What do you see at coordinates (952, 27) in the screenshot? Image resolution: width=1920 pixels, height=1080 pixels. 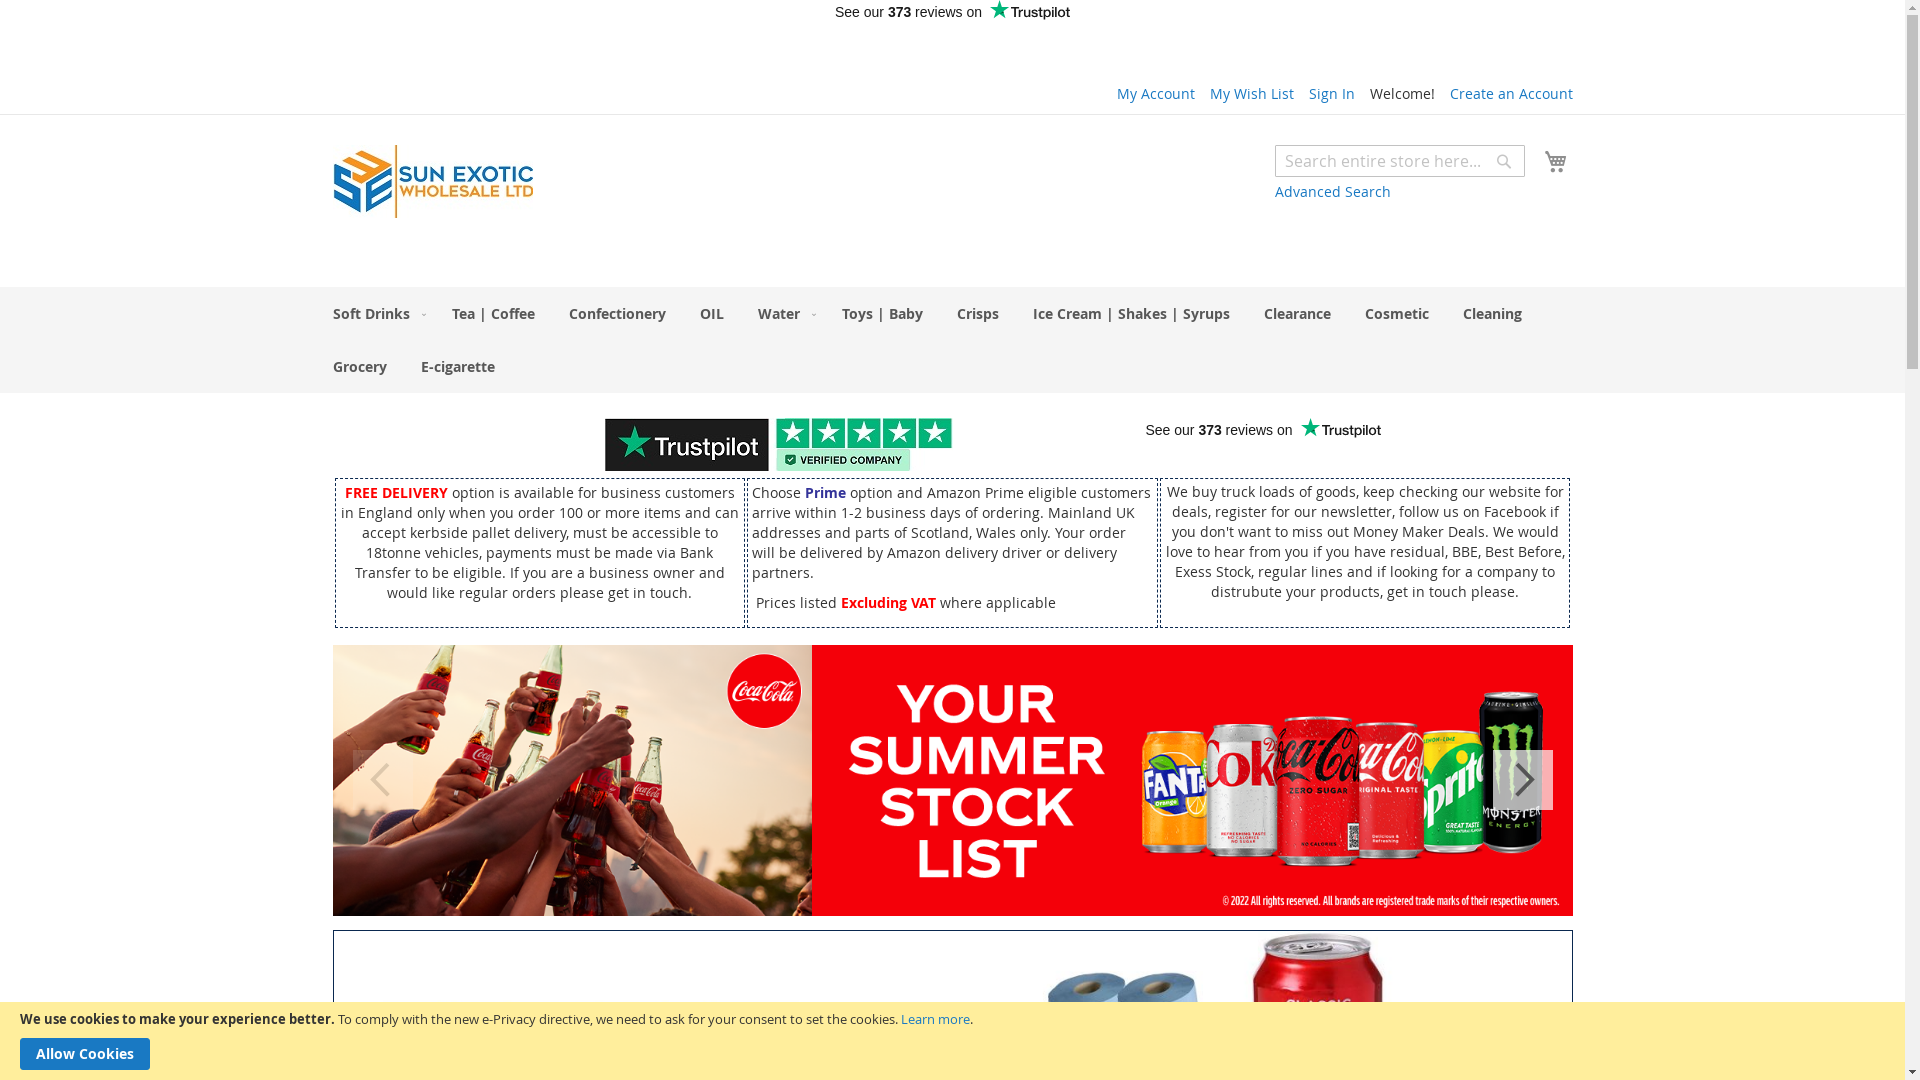 I see `Customer reviews powered by Trustpilot` at bounding box center [952, 27].